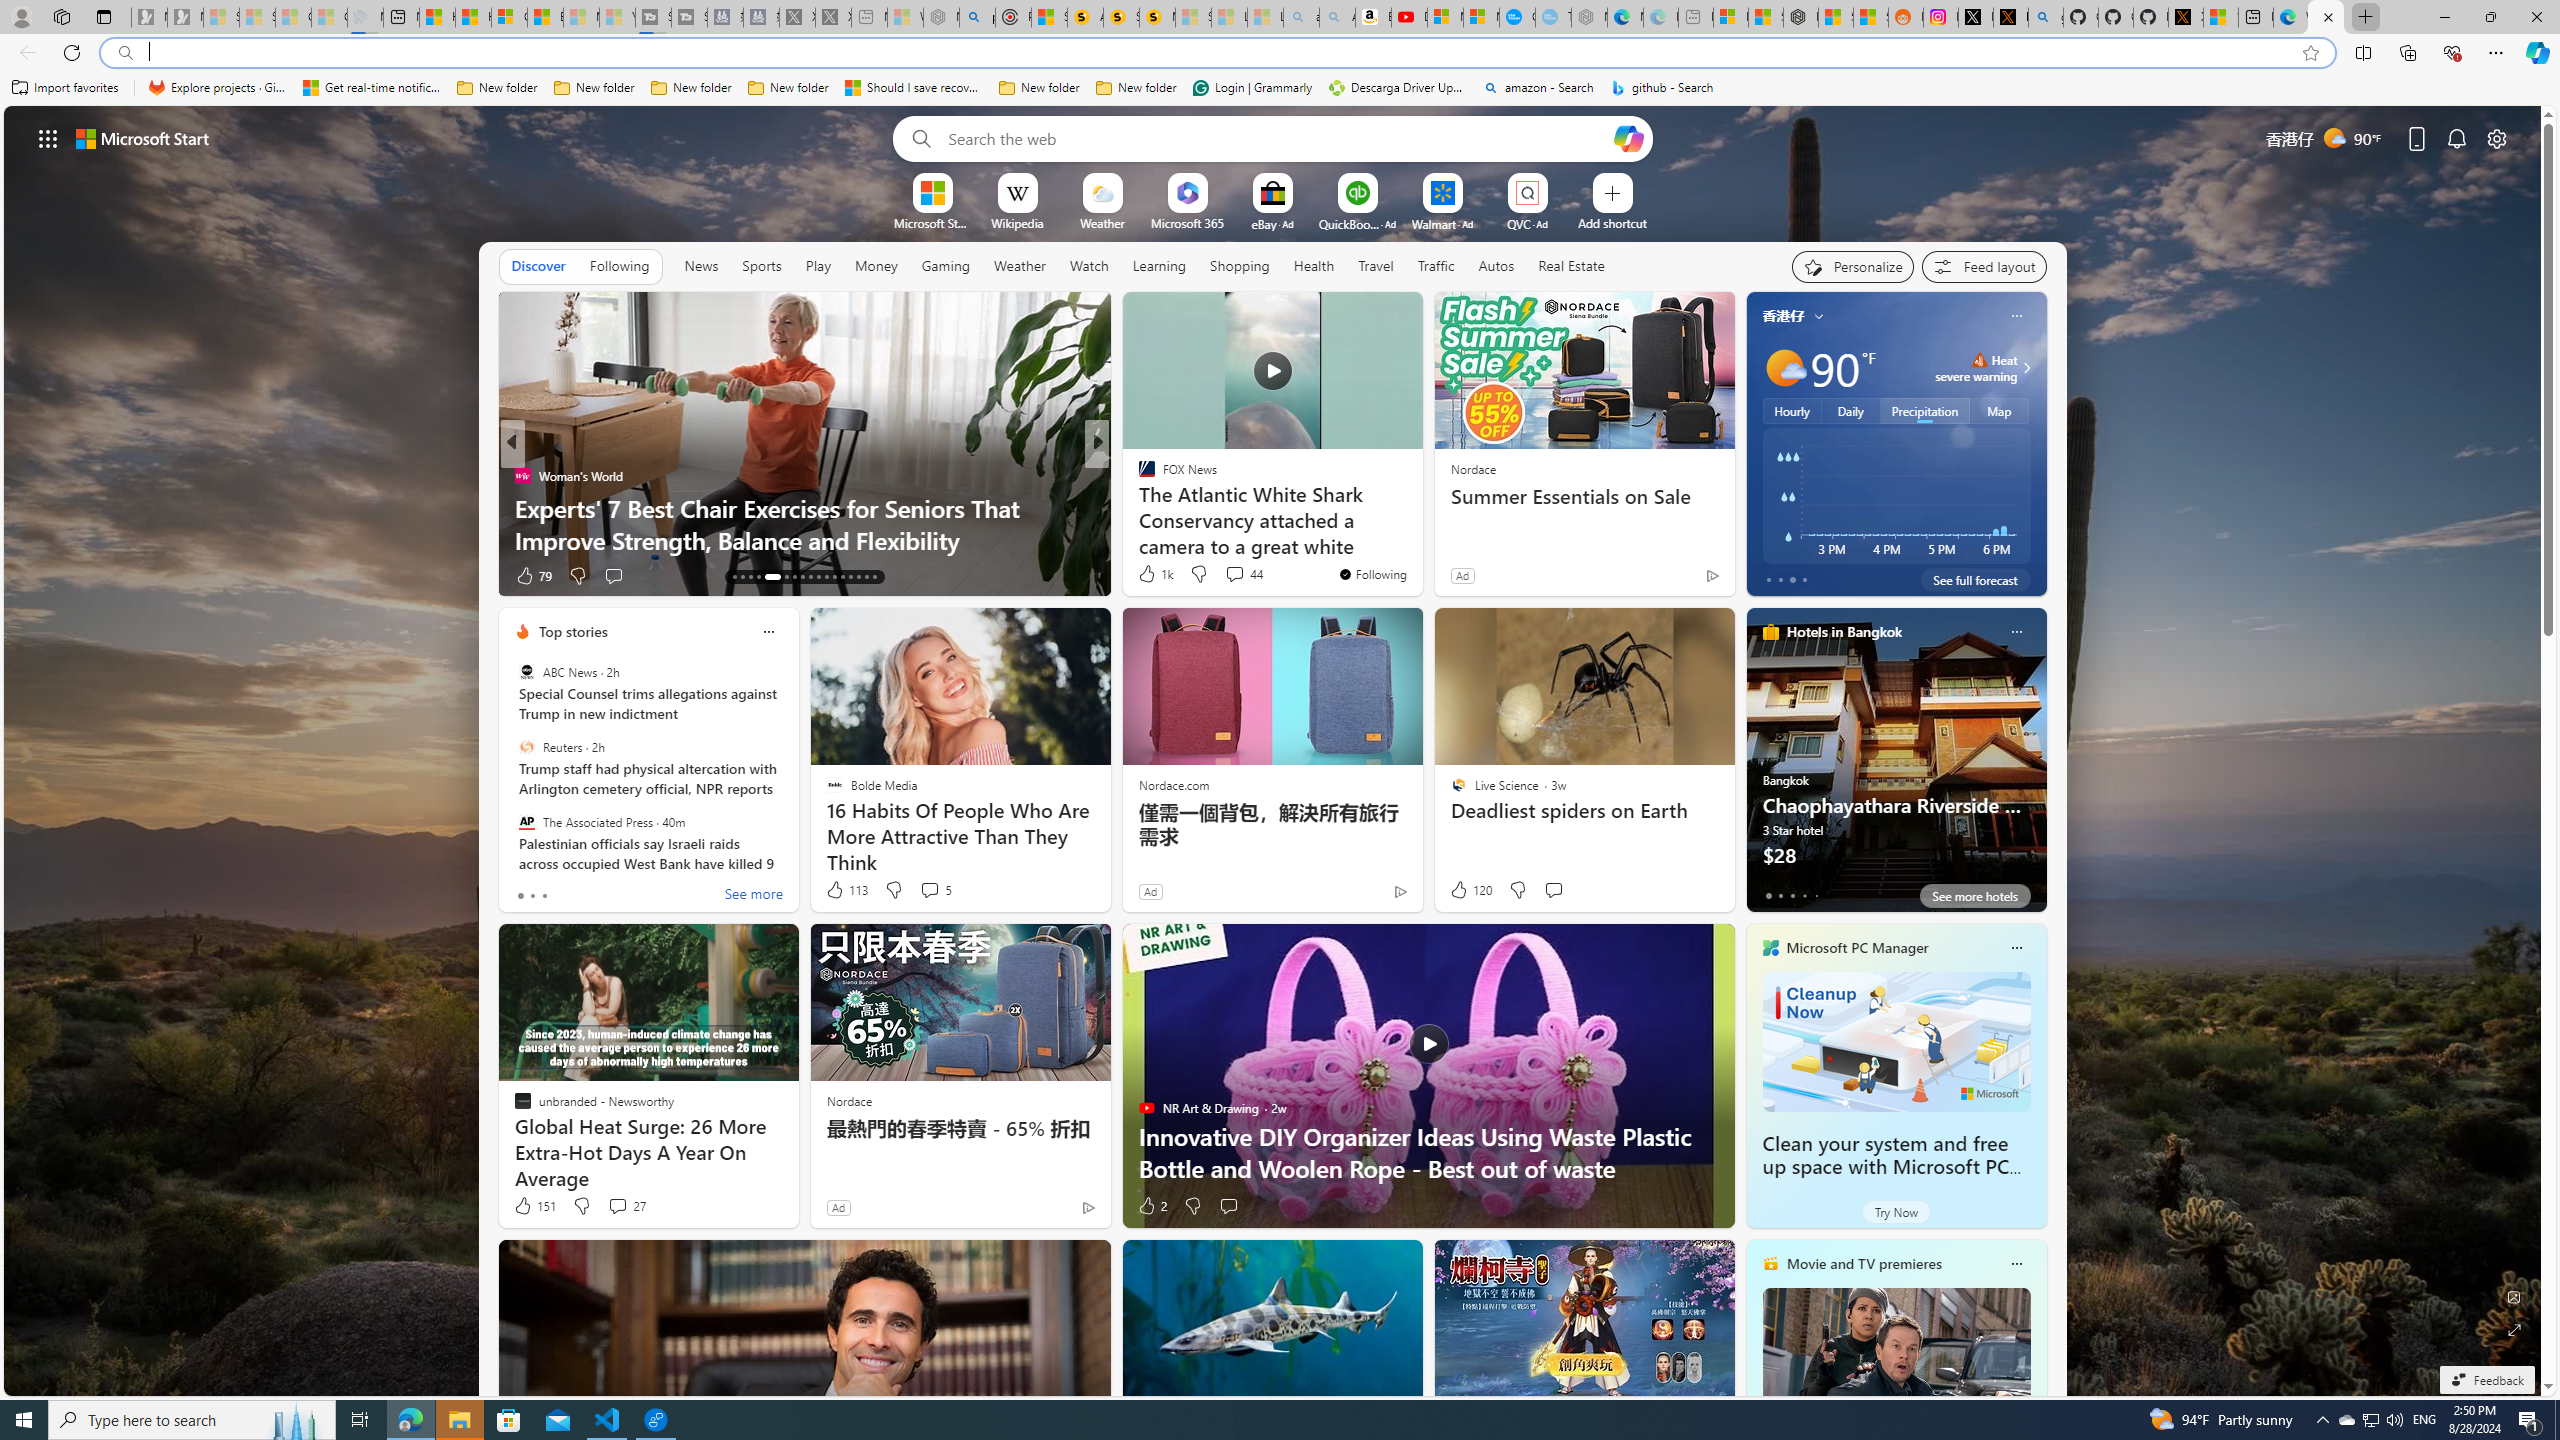 The width and height of the screenshot is (2560, 1440). What do you see at coordinates (1436, 266) in the screenshot?
I see `Traffic` at bounding box center [1436, 266].